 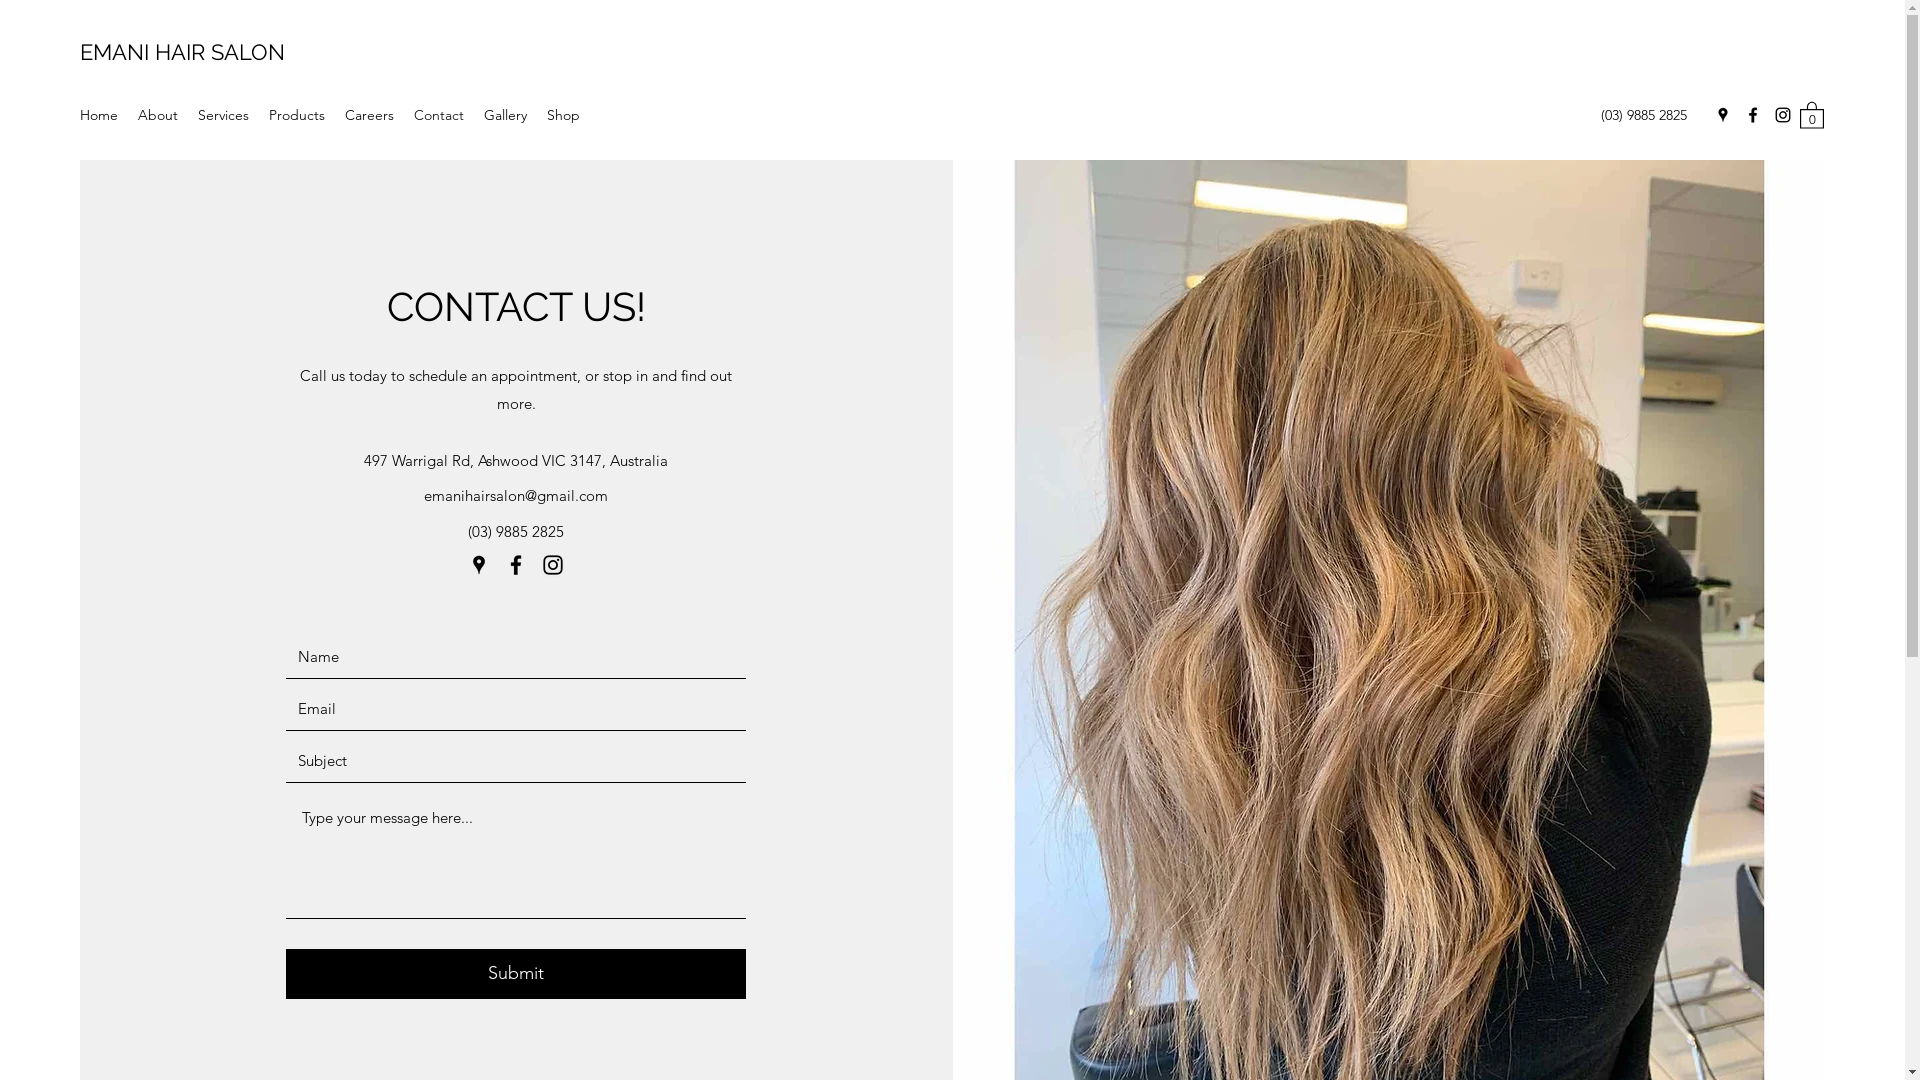 What do you see at coordinates (516, 974) in the screenshot?
I see `Submit` at bounding box center [516, 974].